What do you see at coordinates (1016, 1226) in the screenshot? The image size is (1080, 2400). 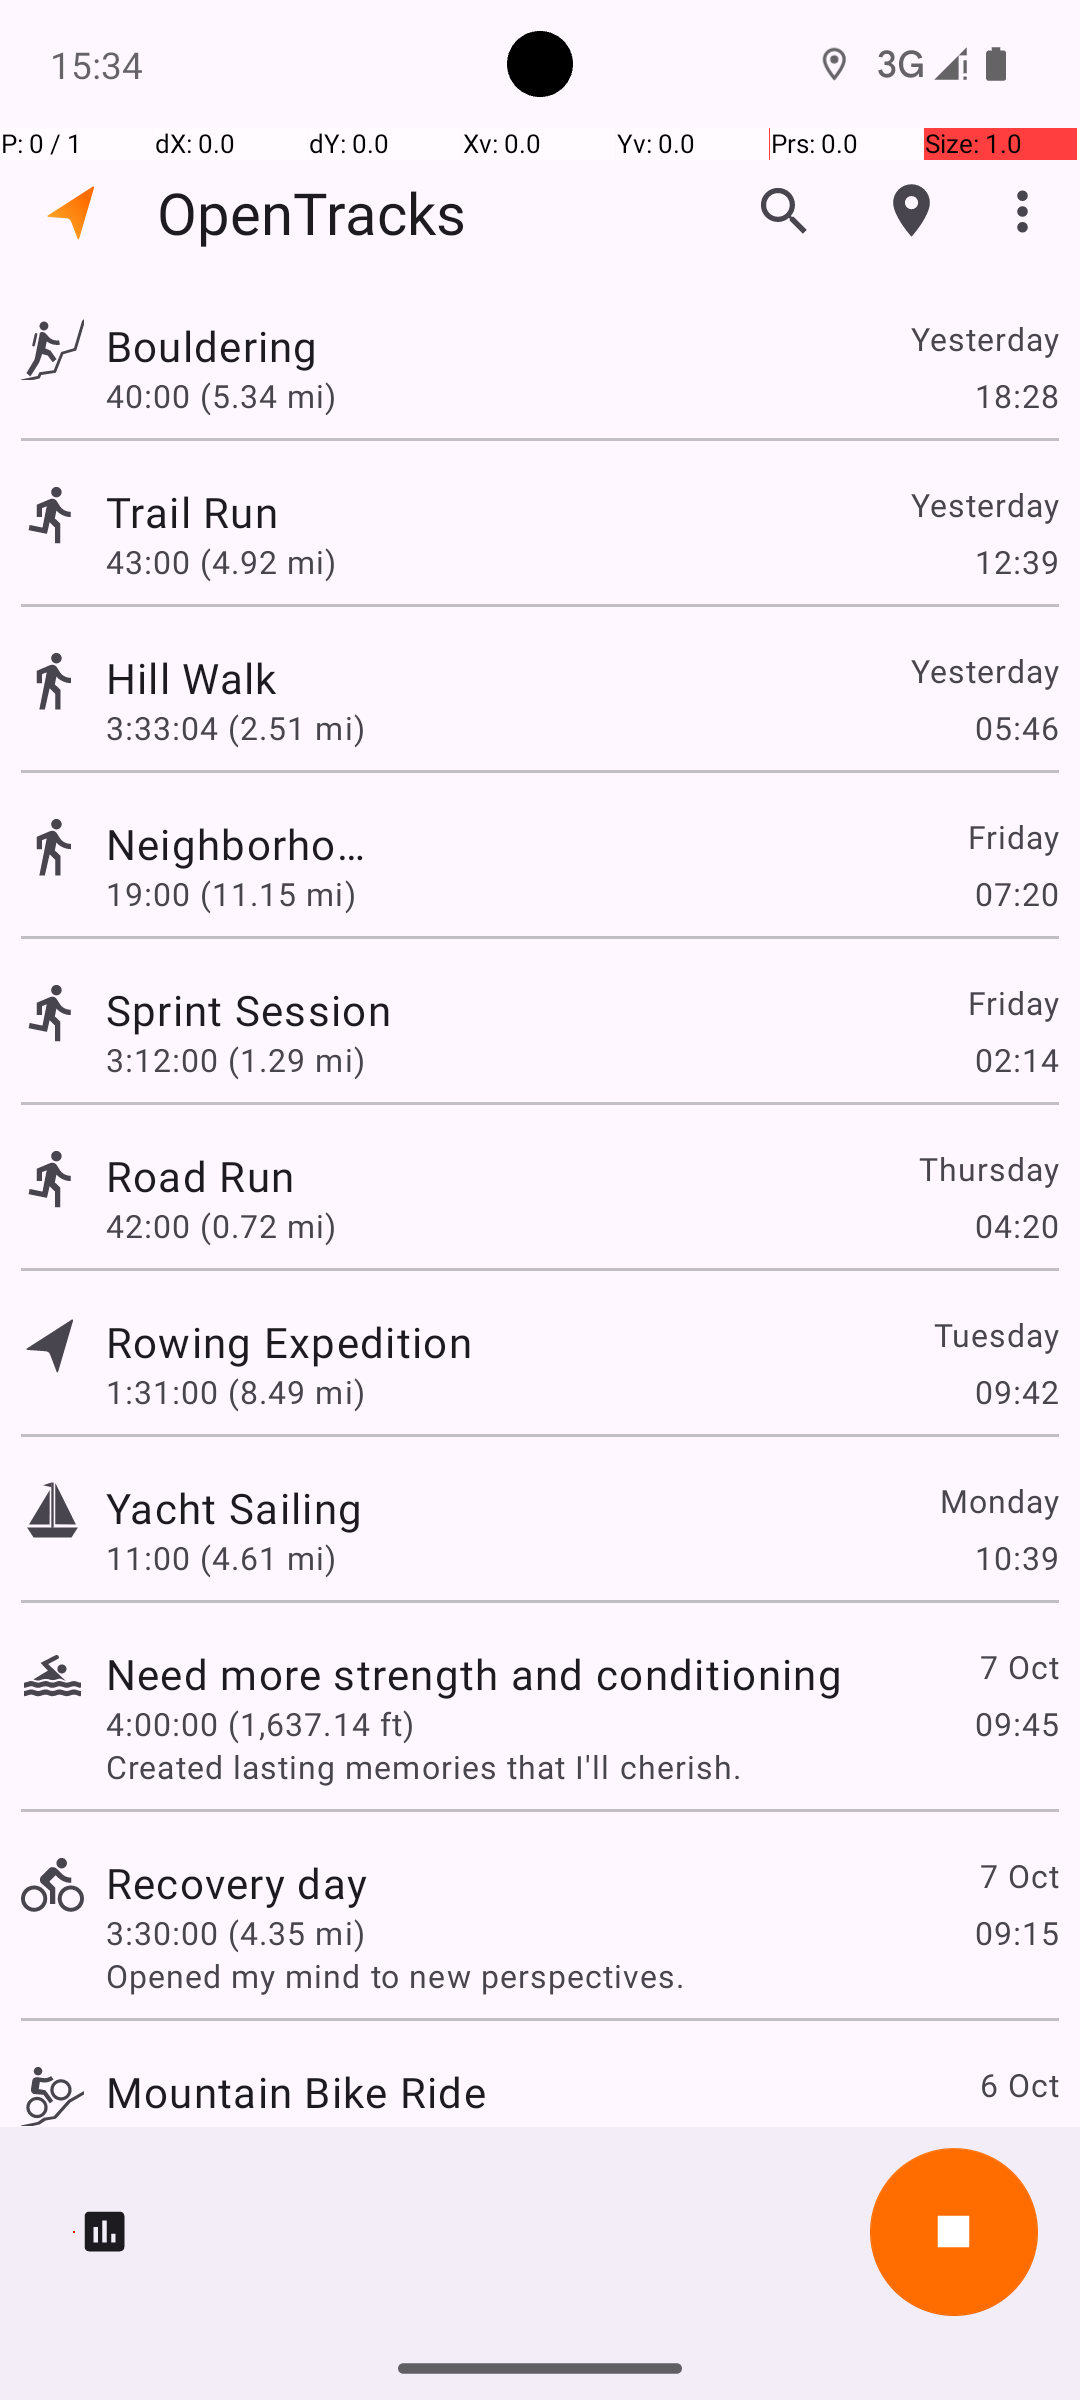 I see `04:20` at bounding box center [1016, 1226].